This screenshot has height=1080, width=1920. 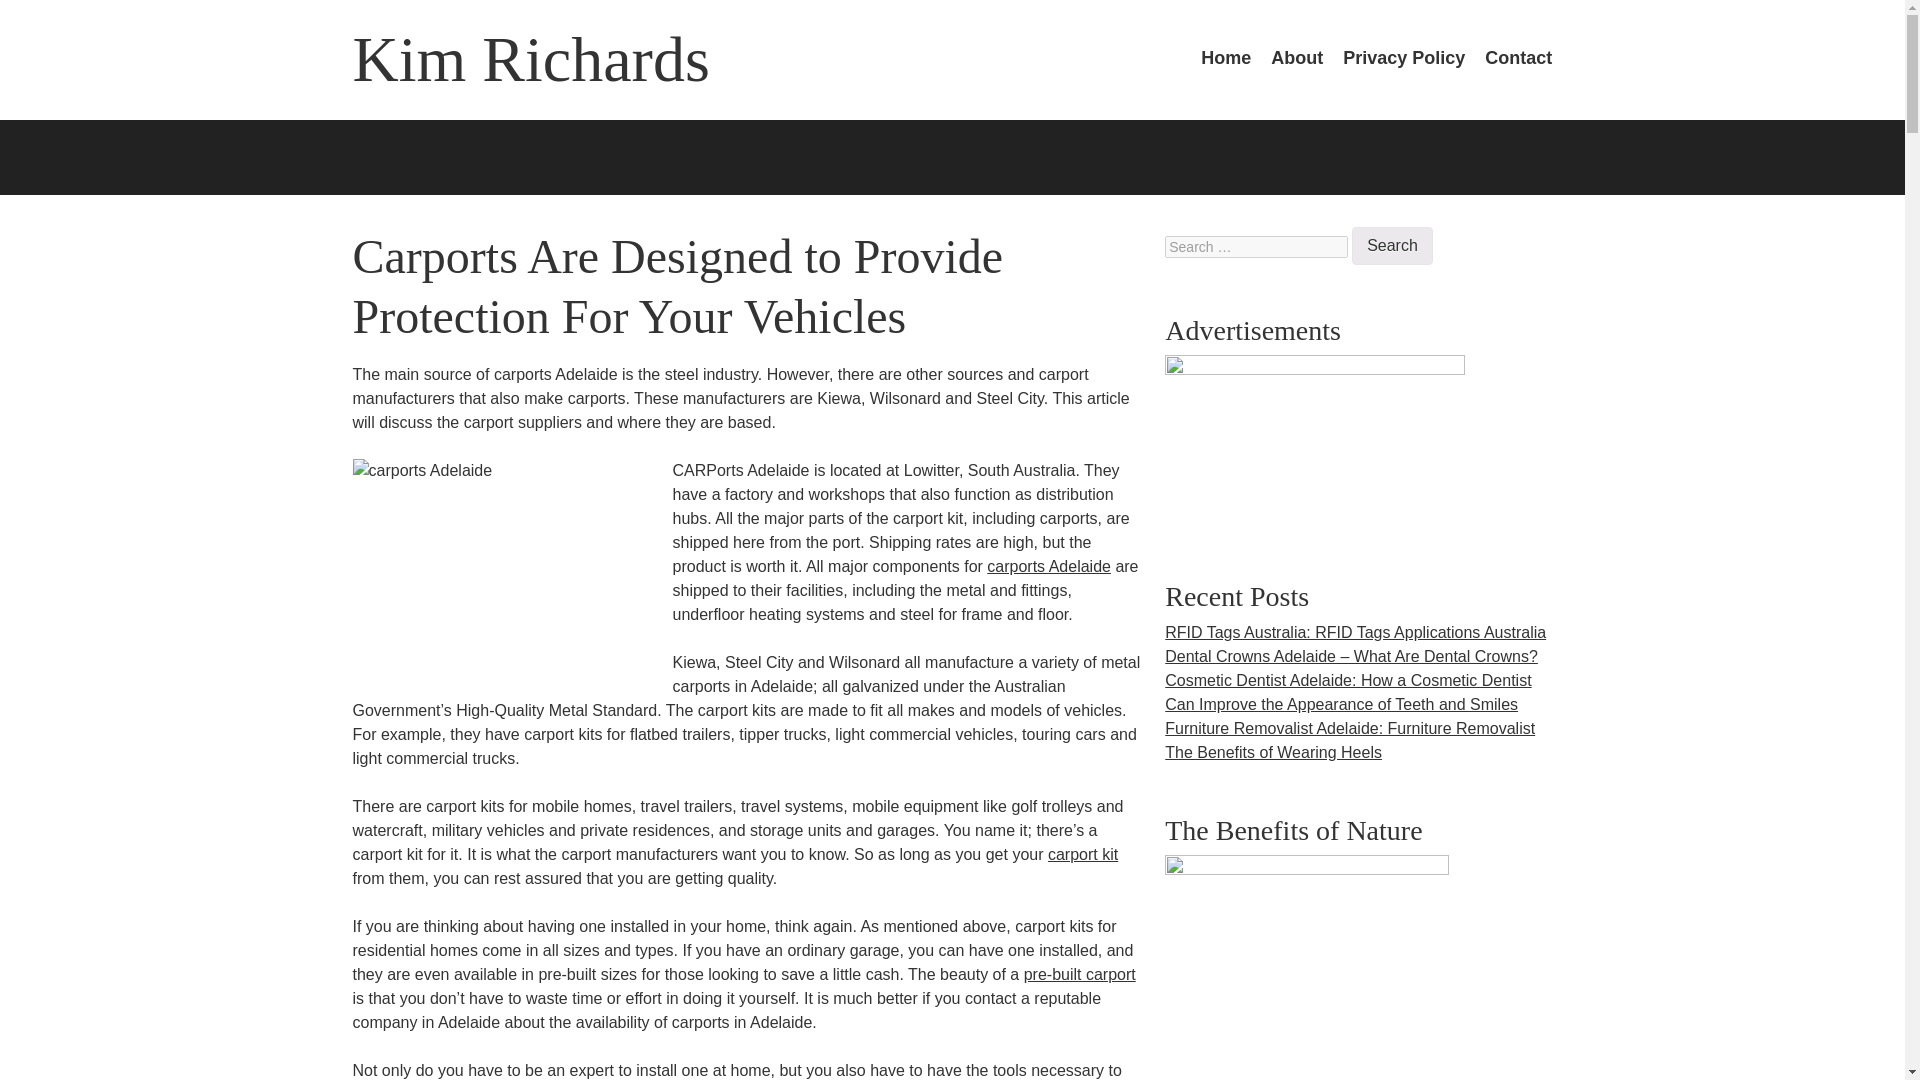 What do you see at coordinates (1392, 245) in the screenshot?
I see `Search` at bounding box center [1392, 245].